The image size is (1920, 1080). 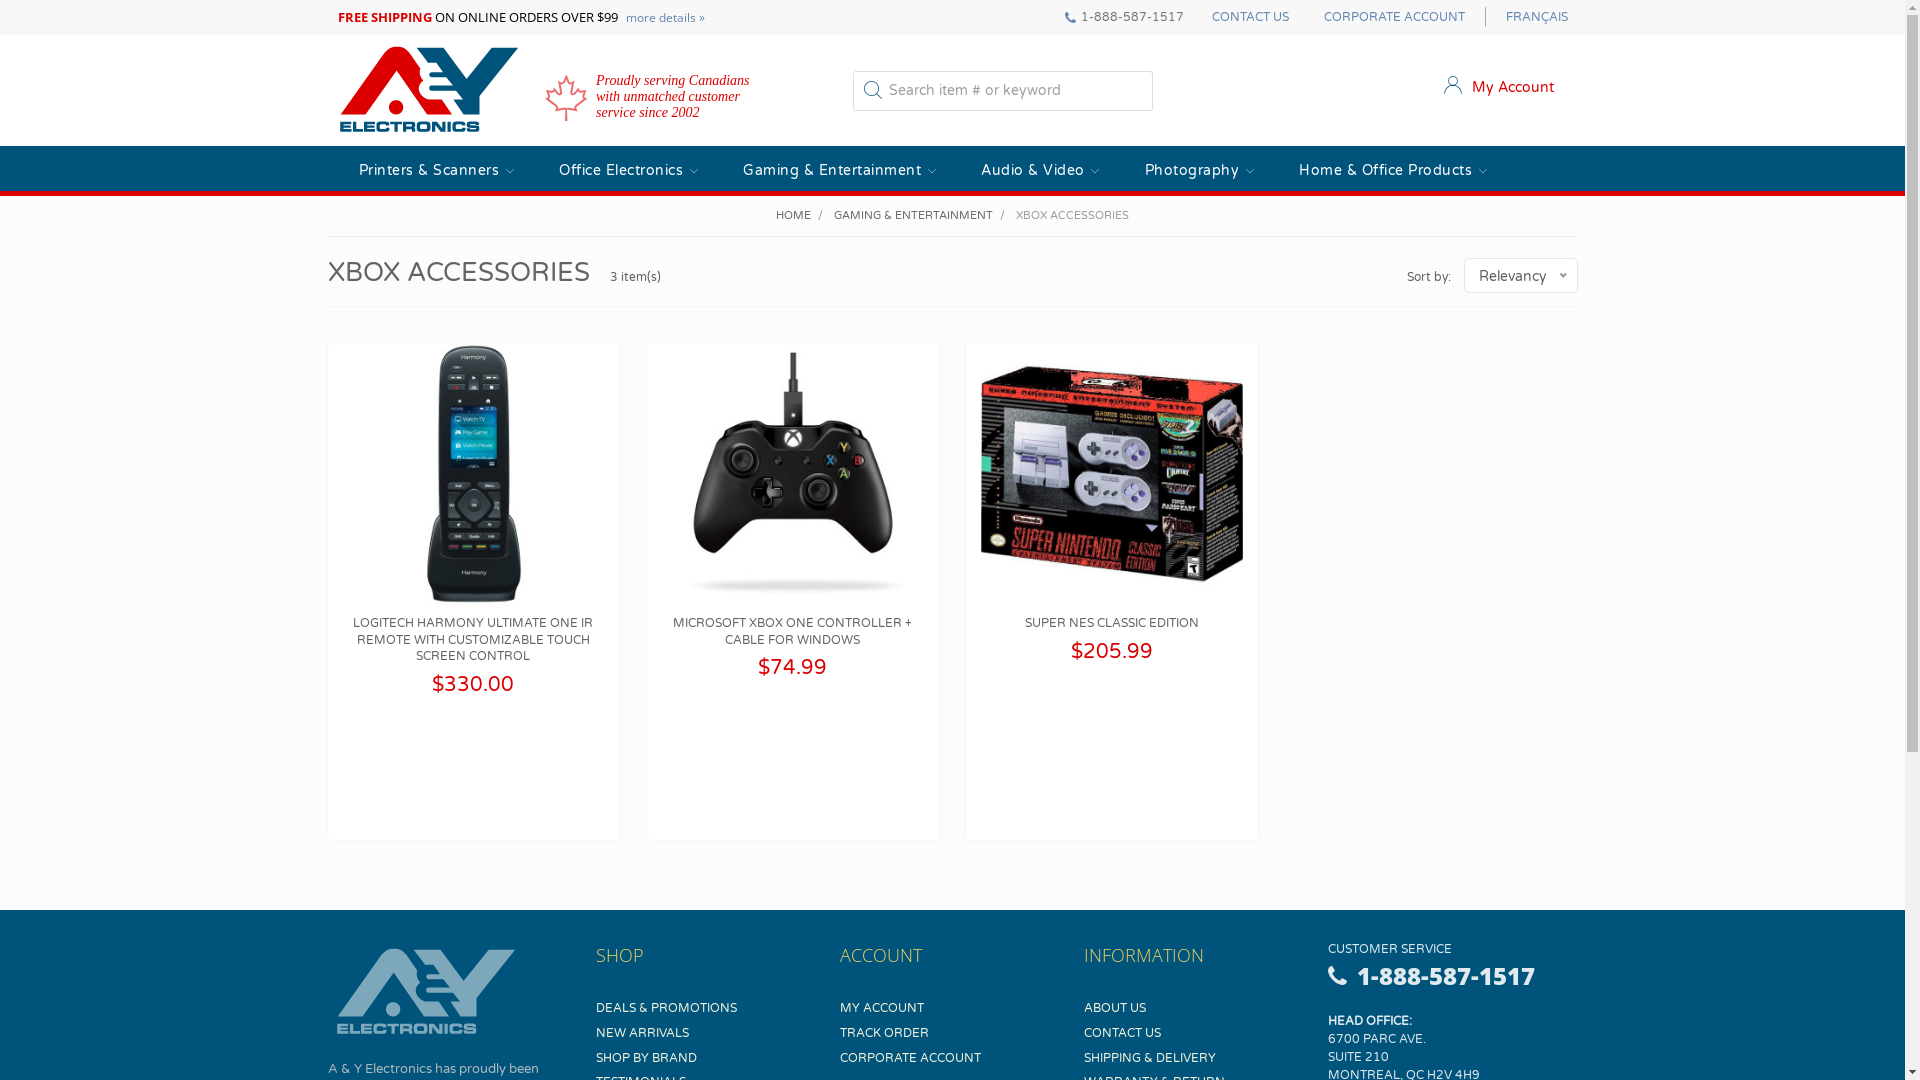 I want to click on Gaming & Entertainment, so click(x=832, y=170).